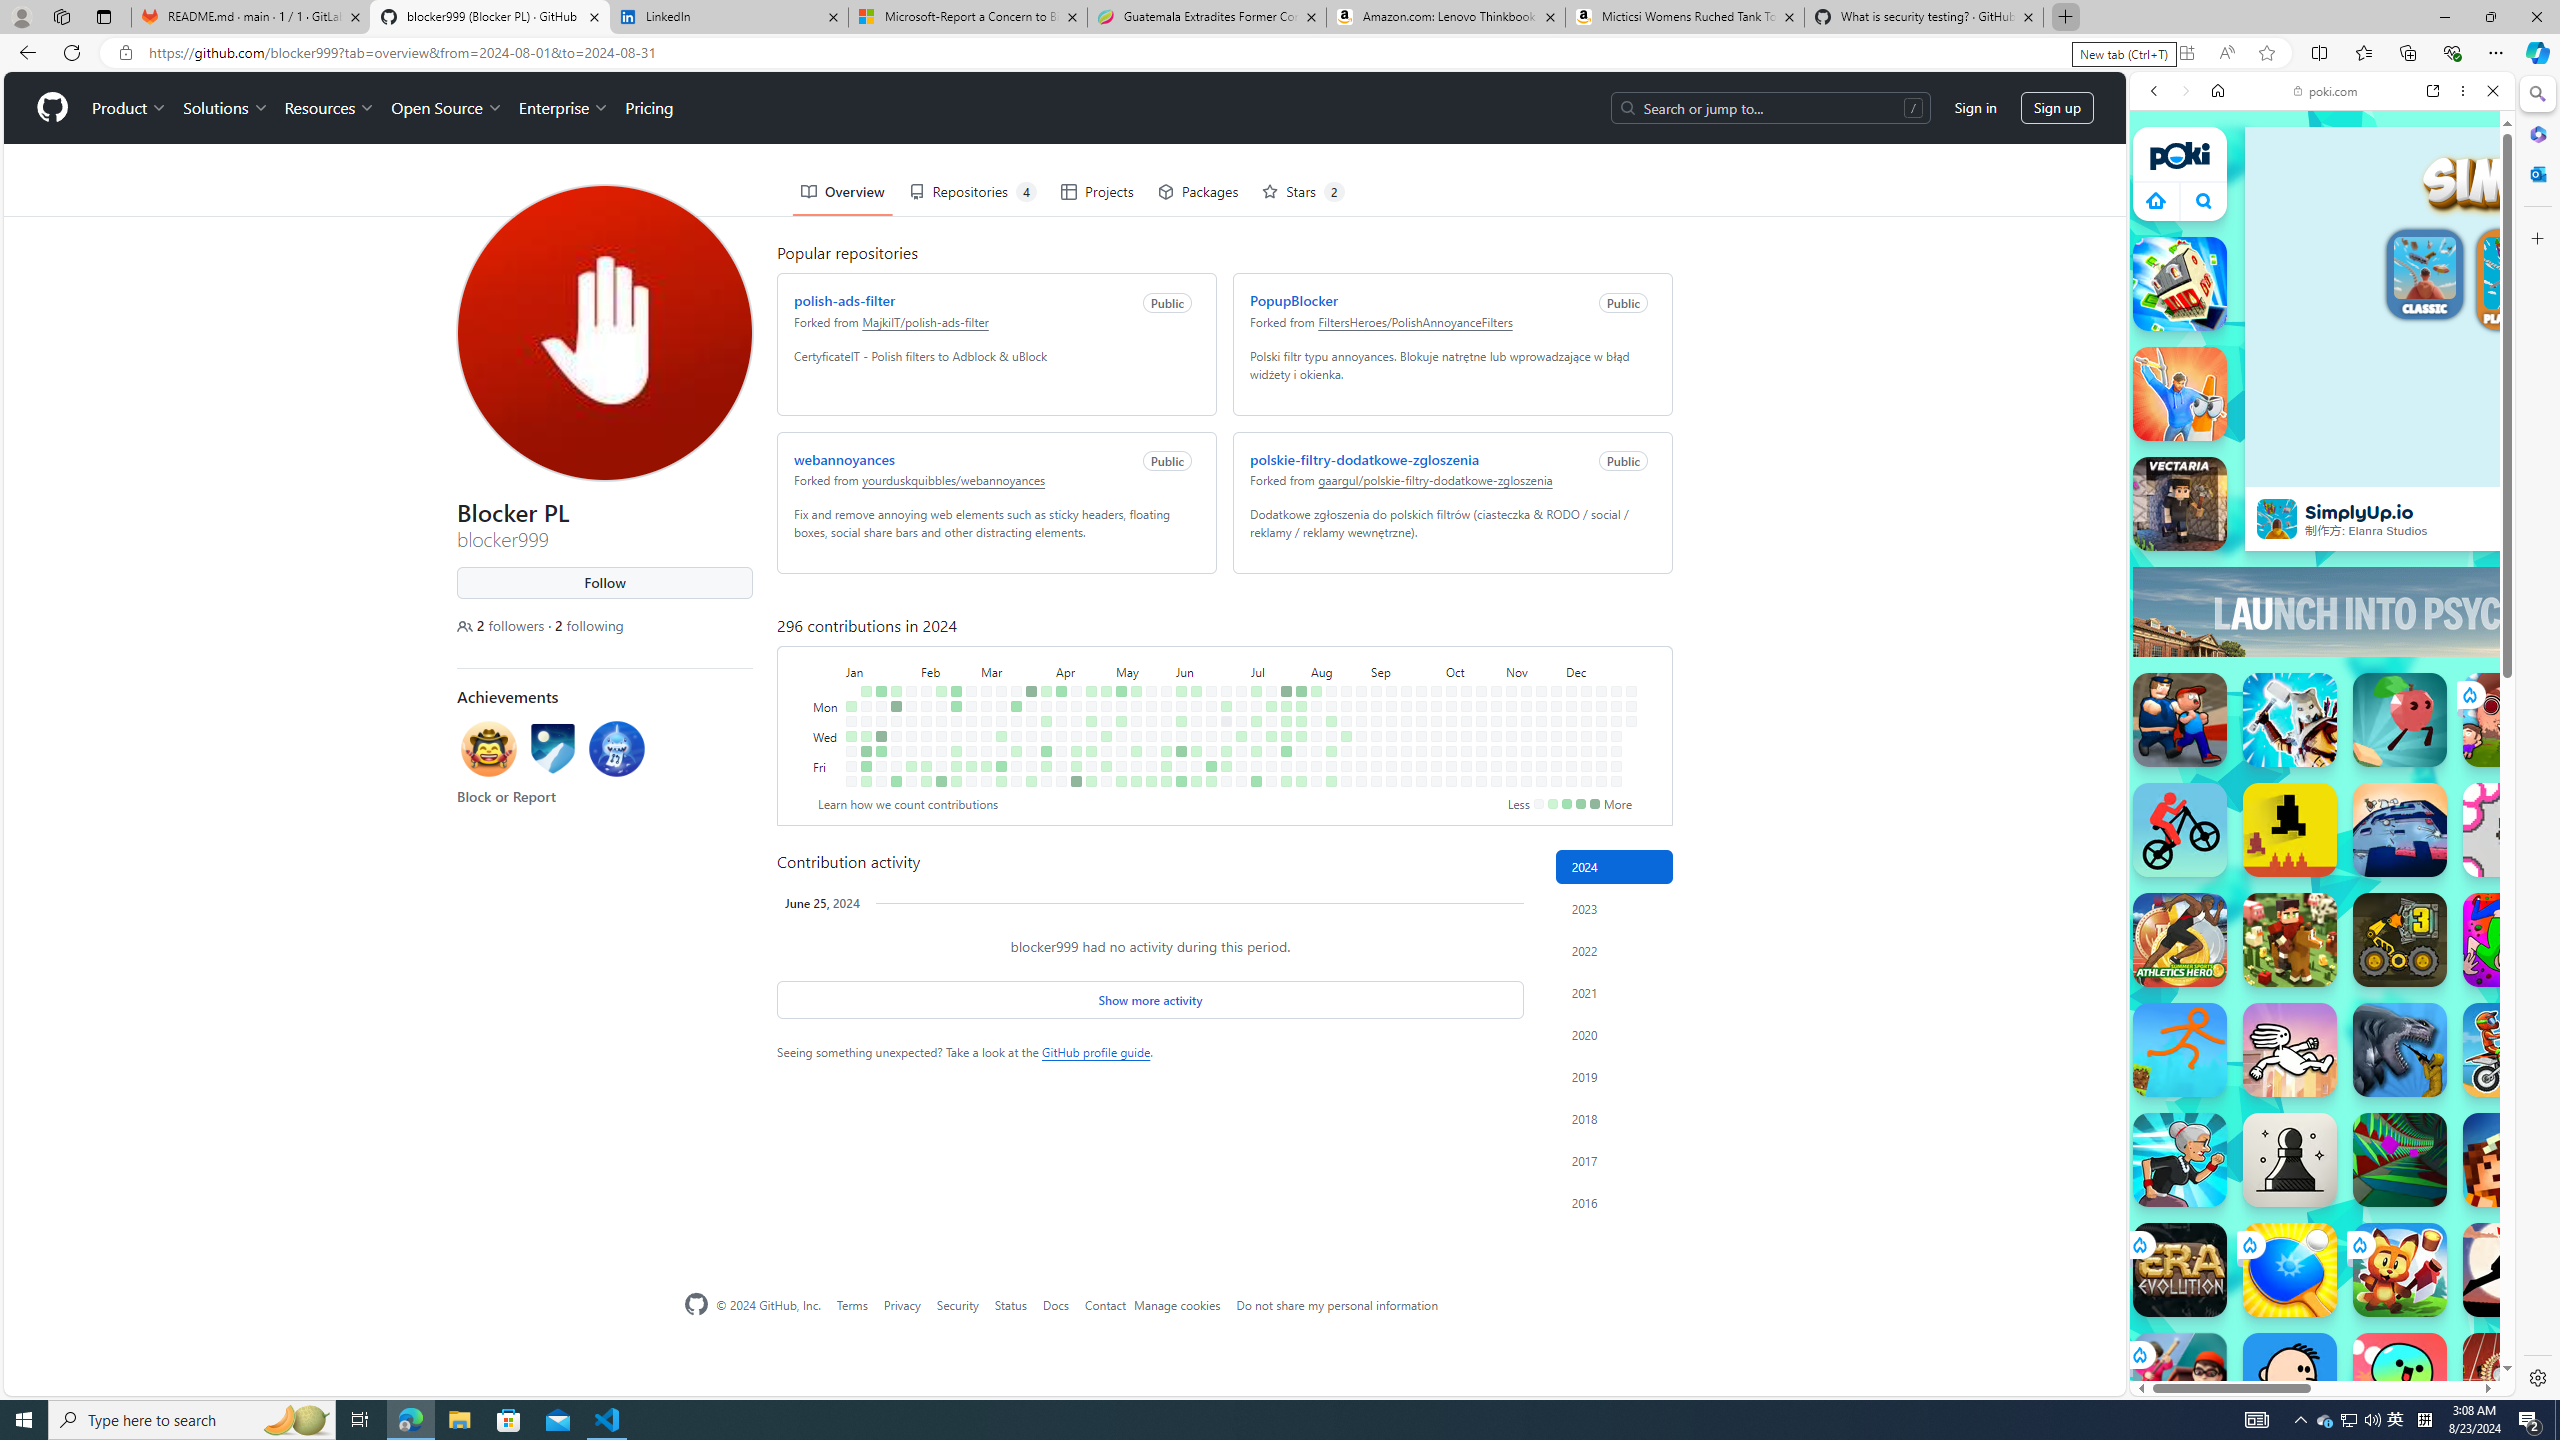 Image resolution: width=2560 pixels, height=1440 pixels. Describe the element at coordinates (1152, 766) in the screenshot. I see `No contributions on May 24th.` at that location.